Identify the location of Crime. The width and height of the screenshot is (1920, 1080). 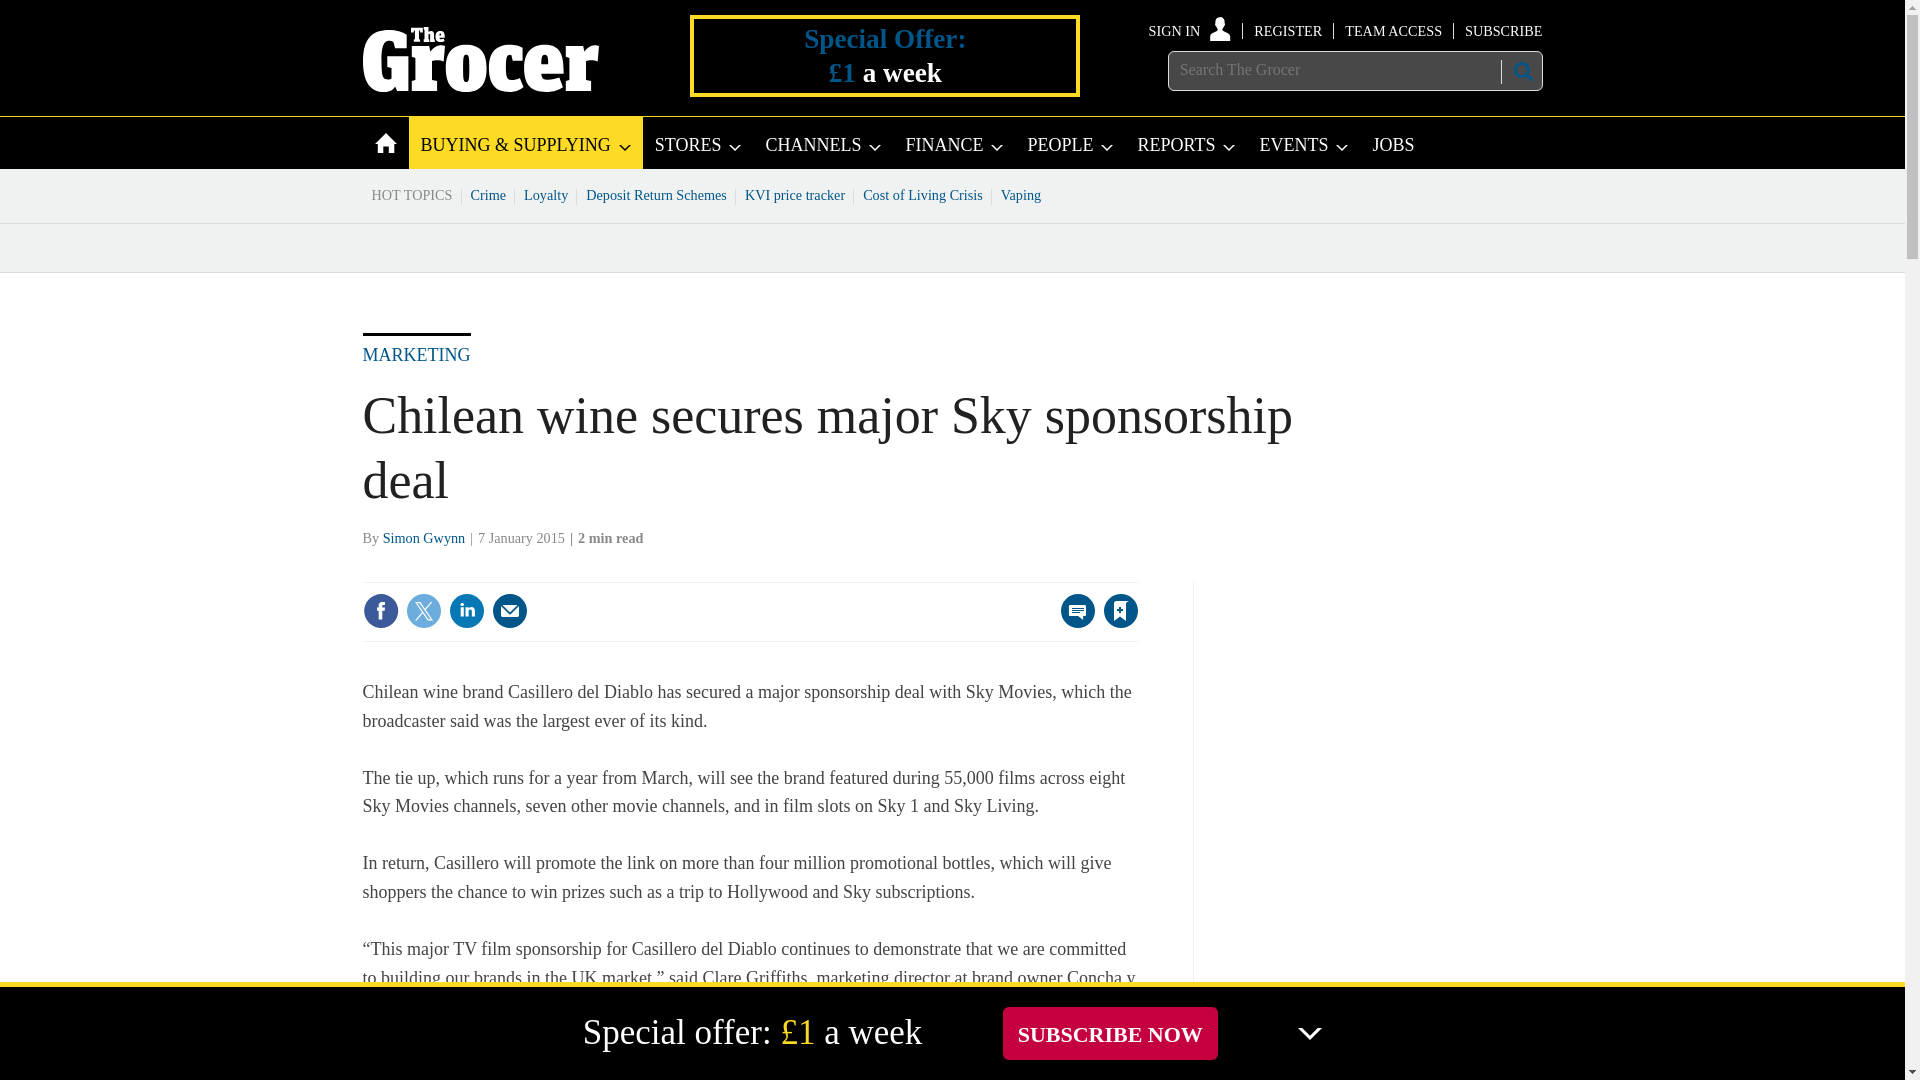
(489, 194).